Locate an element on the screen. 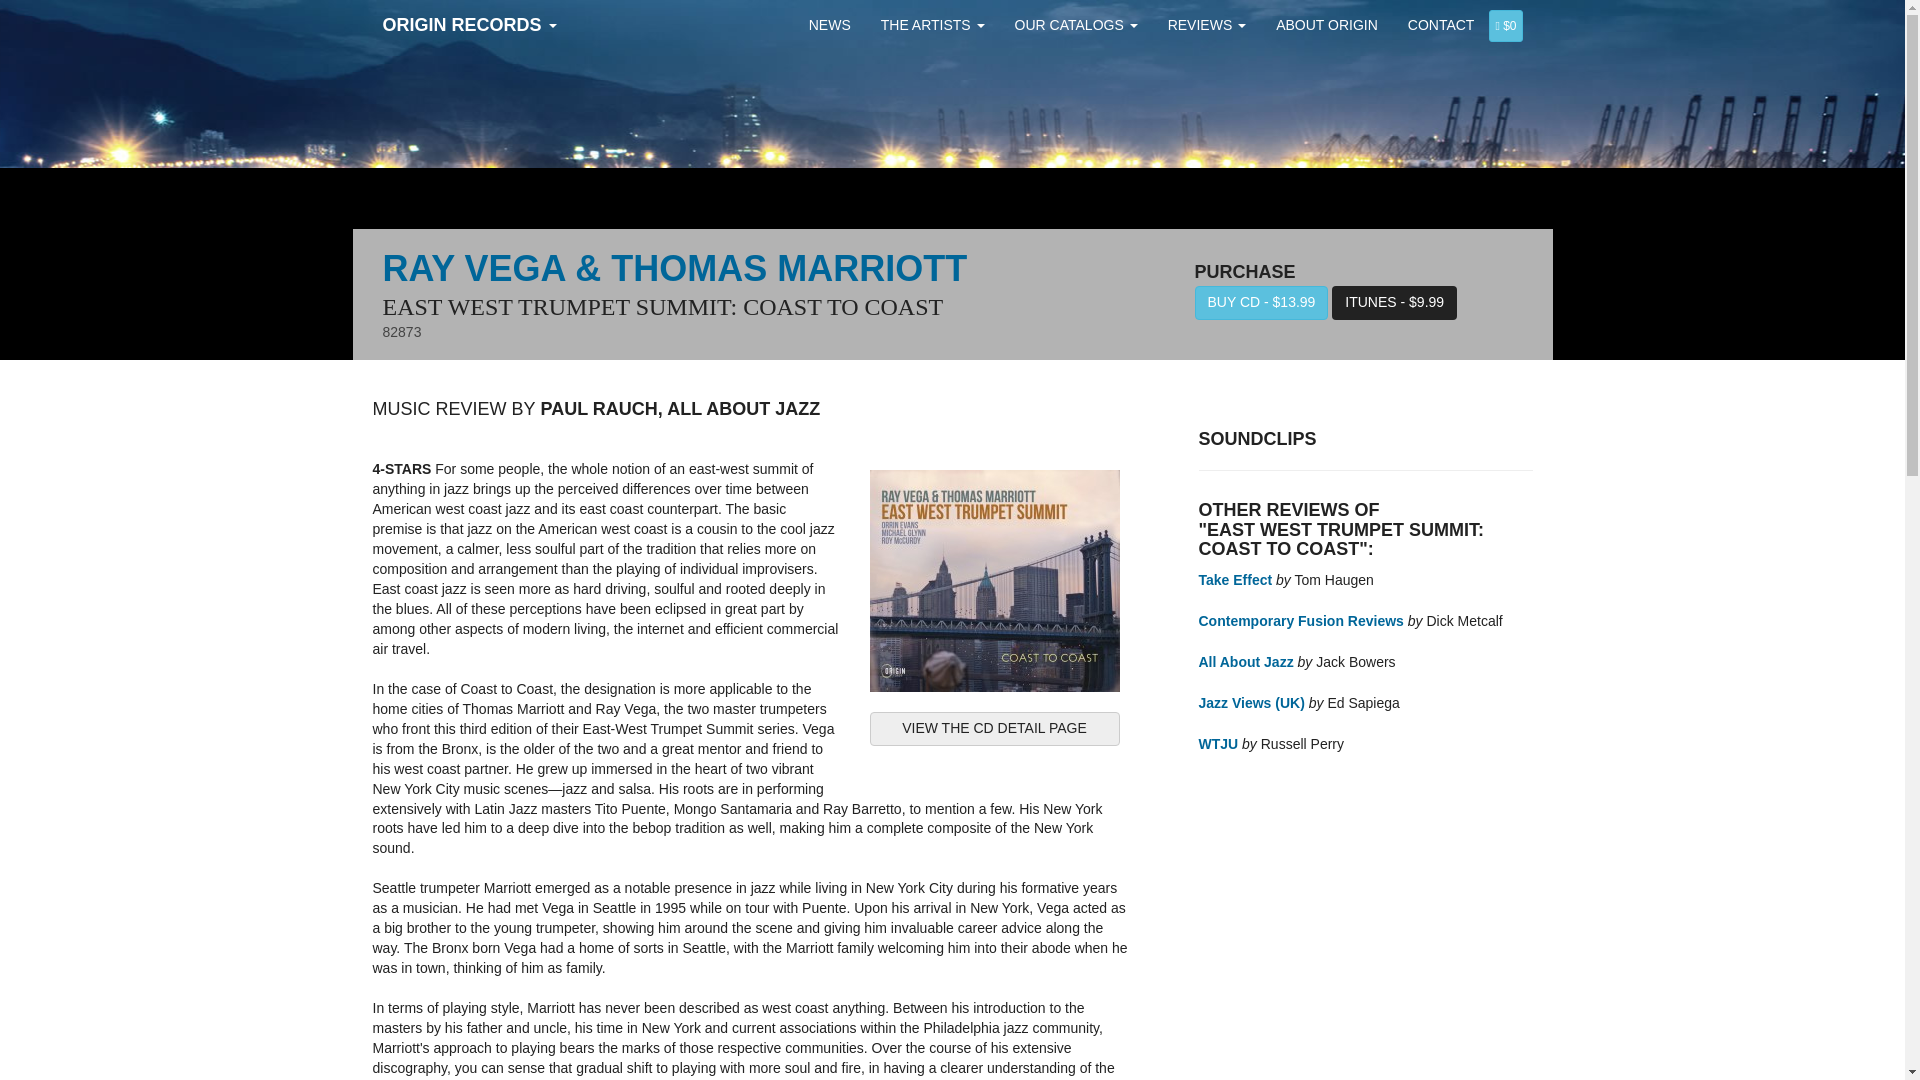  All About Jazz is located at coordinates (1245, 662).